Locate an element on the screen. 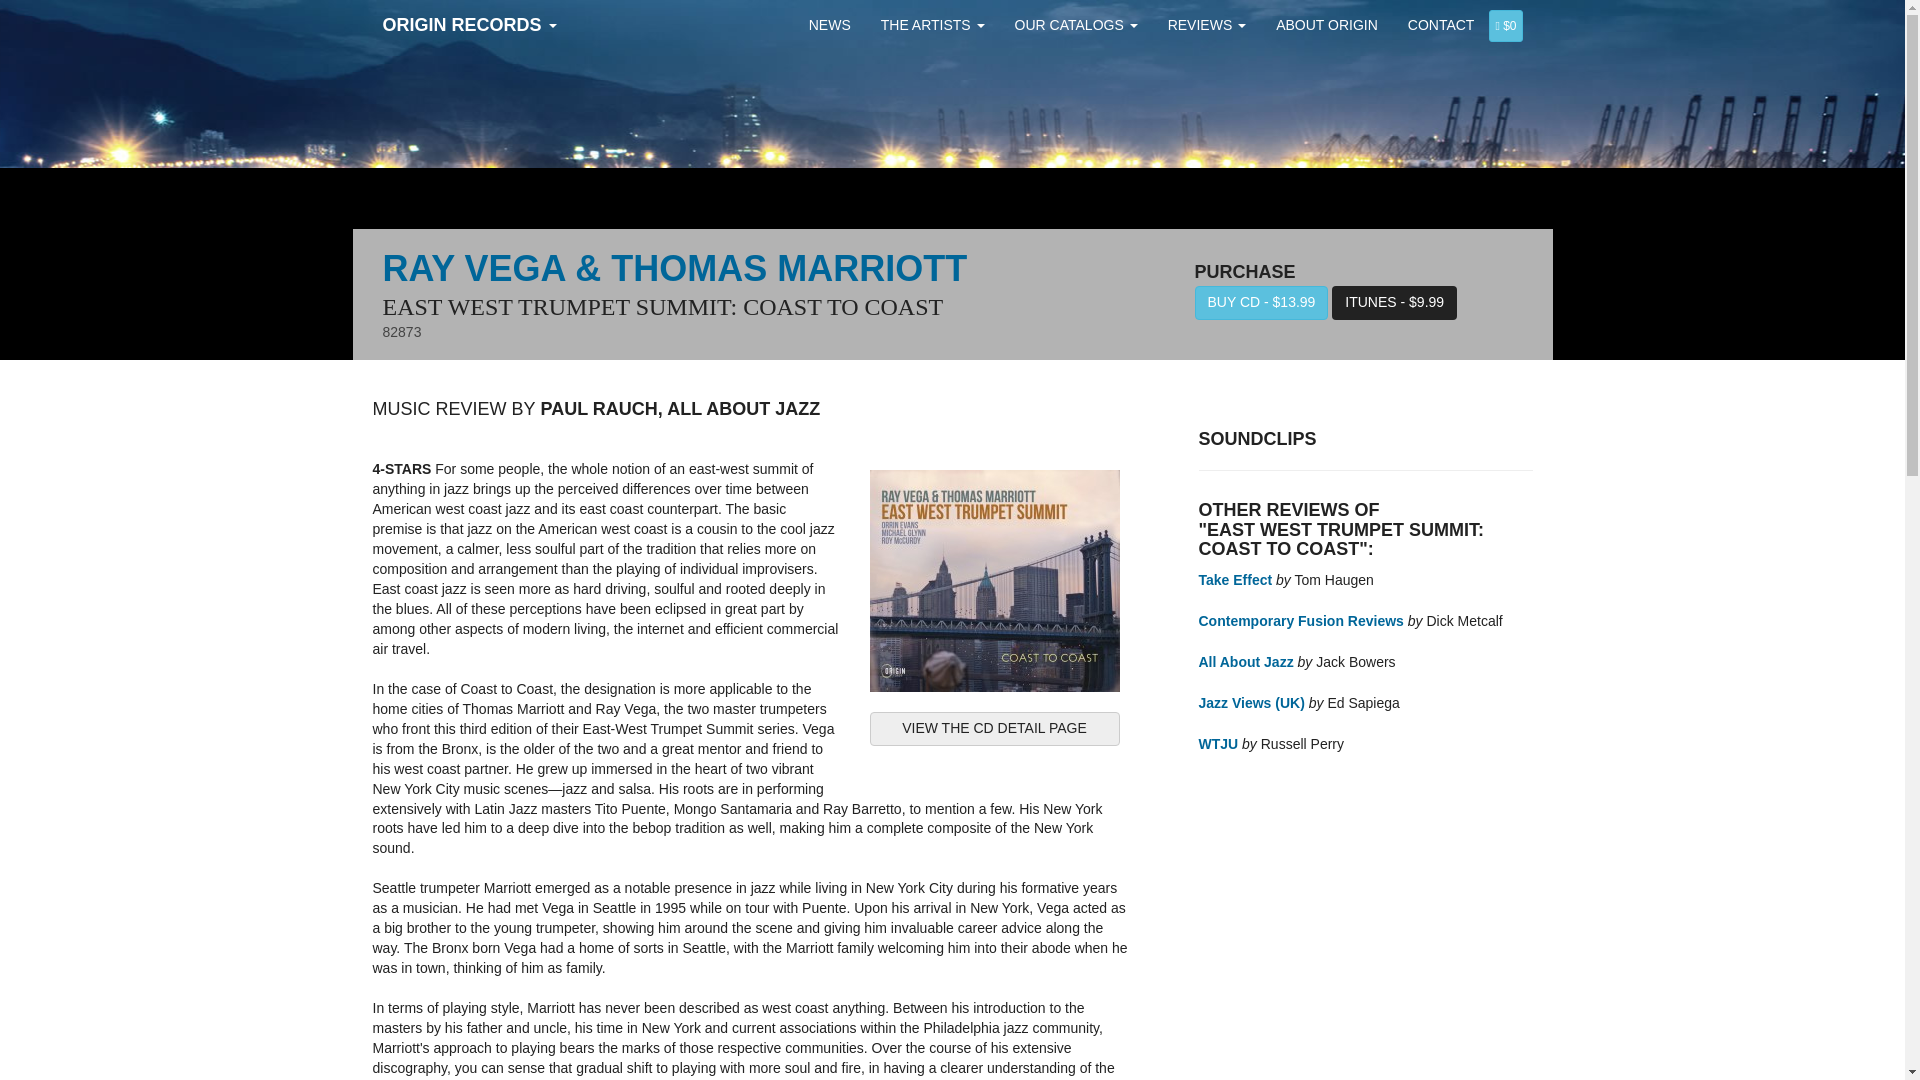  All About Jazz is located at coordinates (1245, 662).